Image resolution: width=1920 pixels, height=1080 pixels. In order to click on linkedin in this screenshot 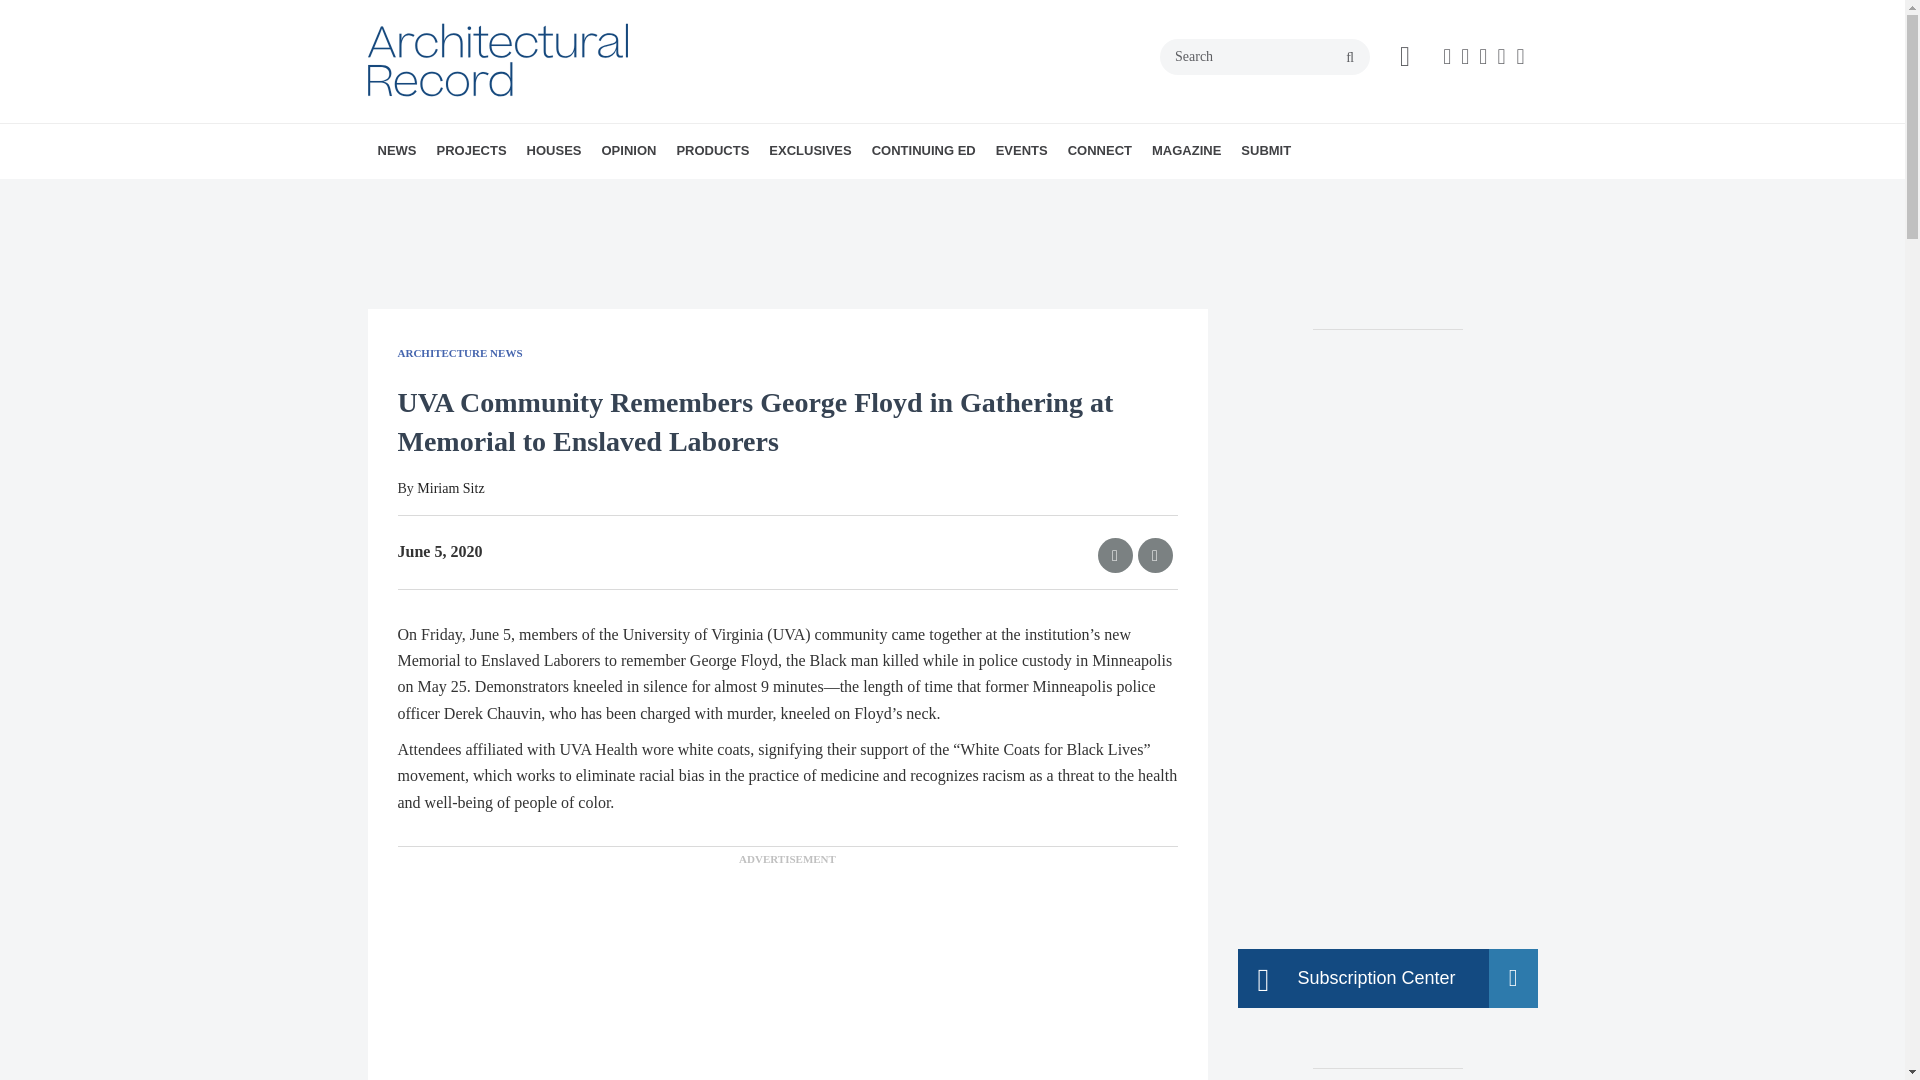, I will do `click(1501, 57)`.